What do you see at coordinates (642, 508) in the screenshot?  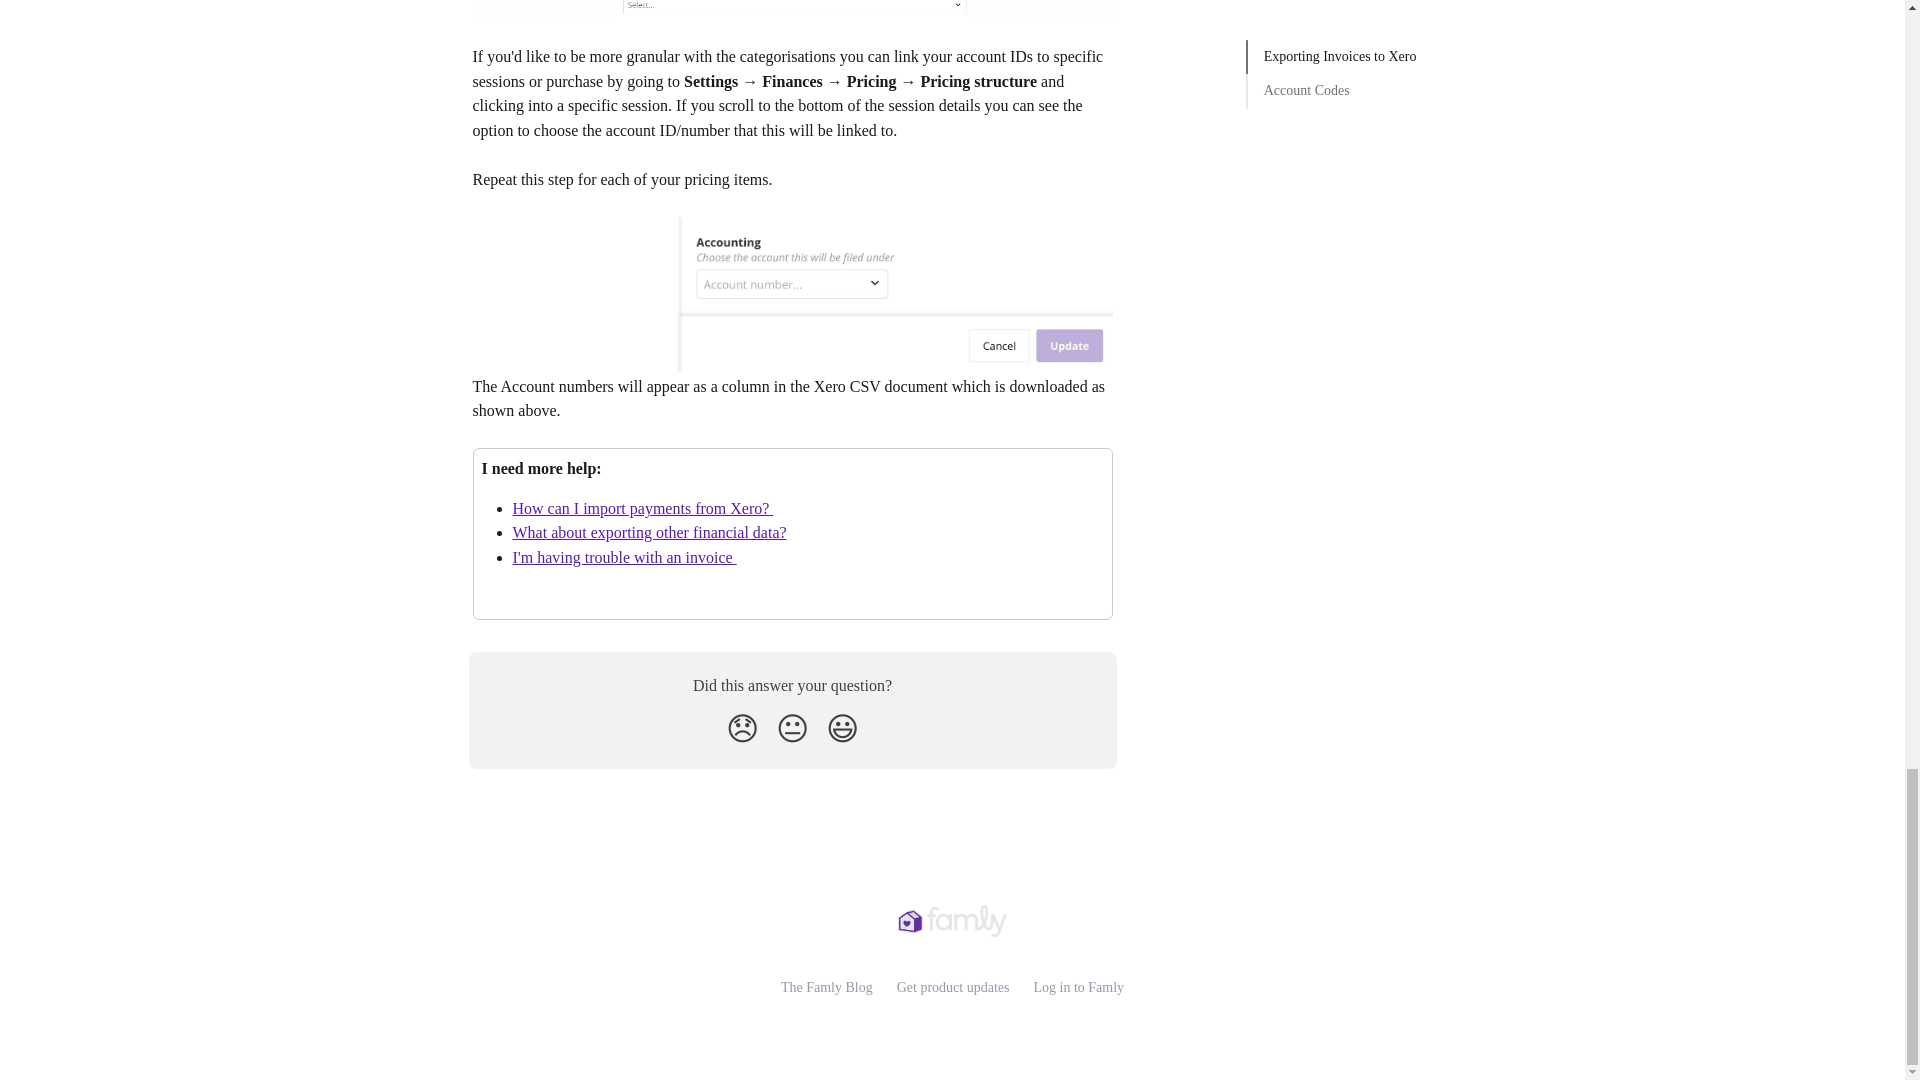 I see `How can I import payments from Xero?` at bounding box center [642, 508].